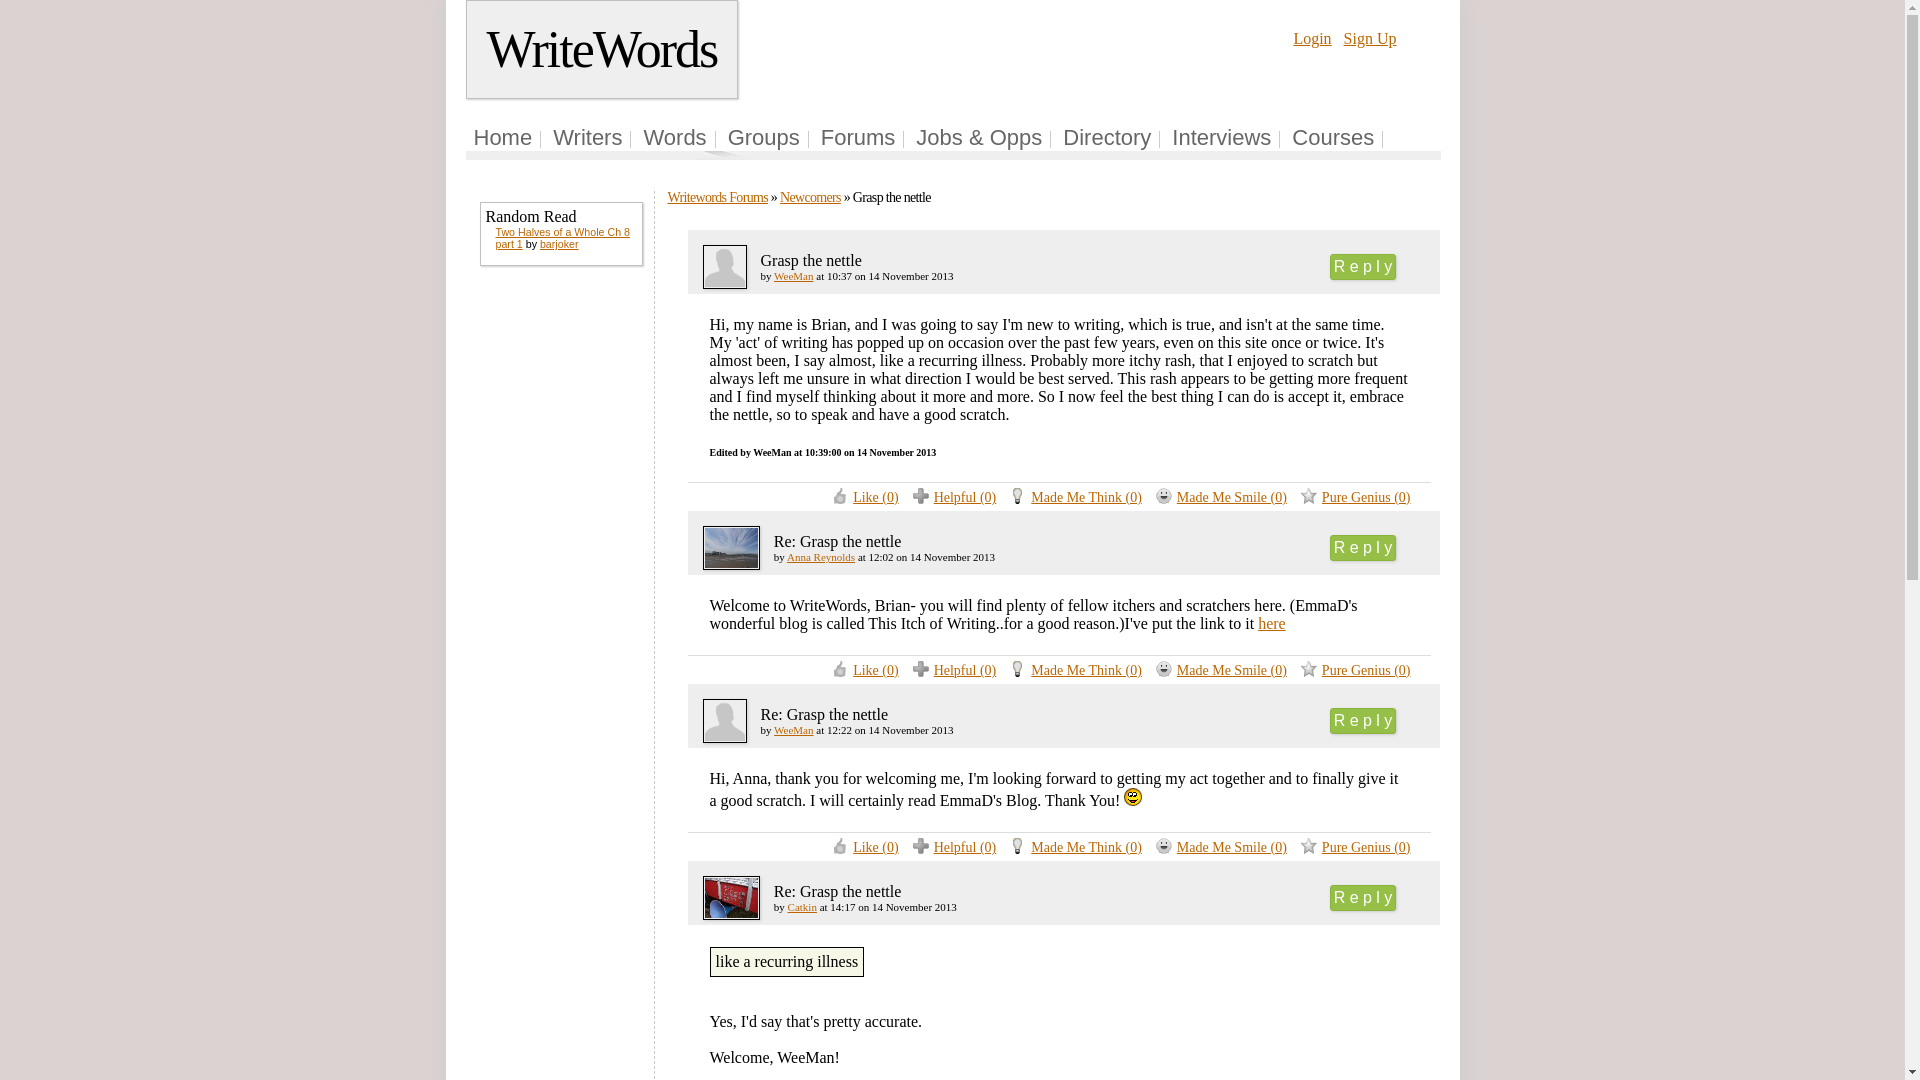 This screenshot has height=1080, width=1920. What do you see at coordinates (810, 198) in the screenshot?
I see `Newcomers` at bounding box center [810, 198].